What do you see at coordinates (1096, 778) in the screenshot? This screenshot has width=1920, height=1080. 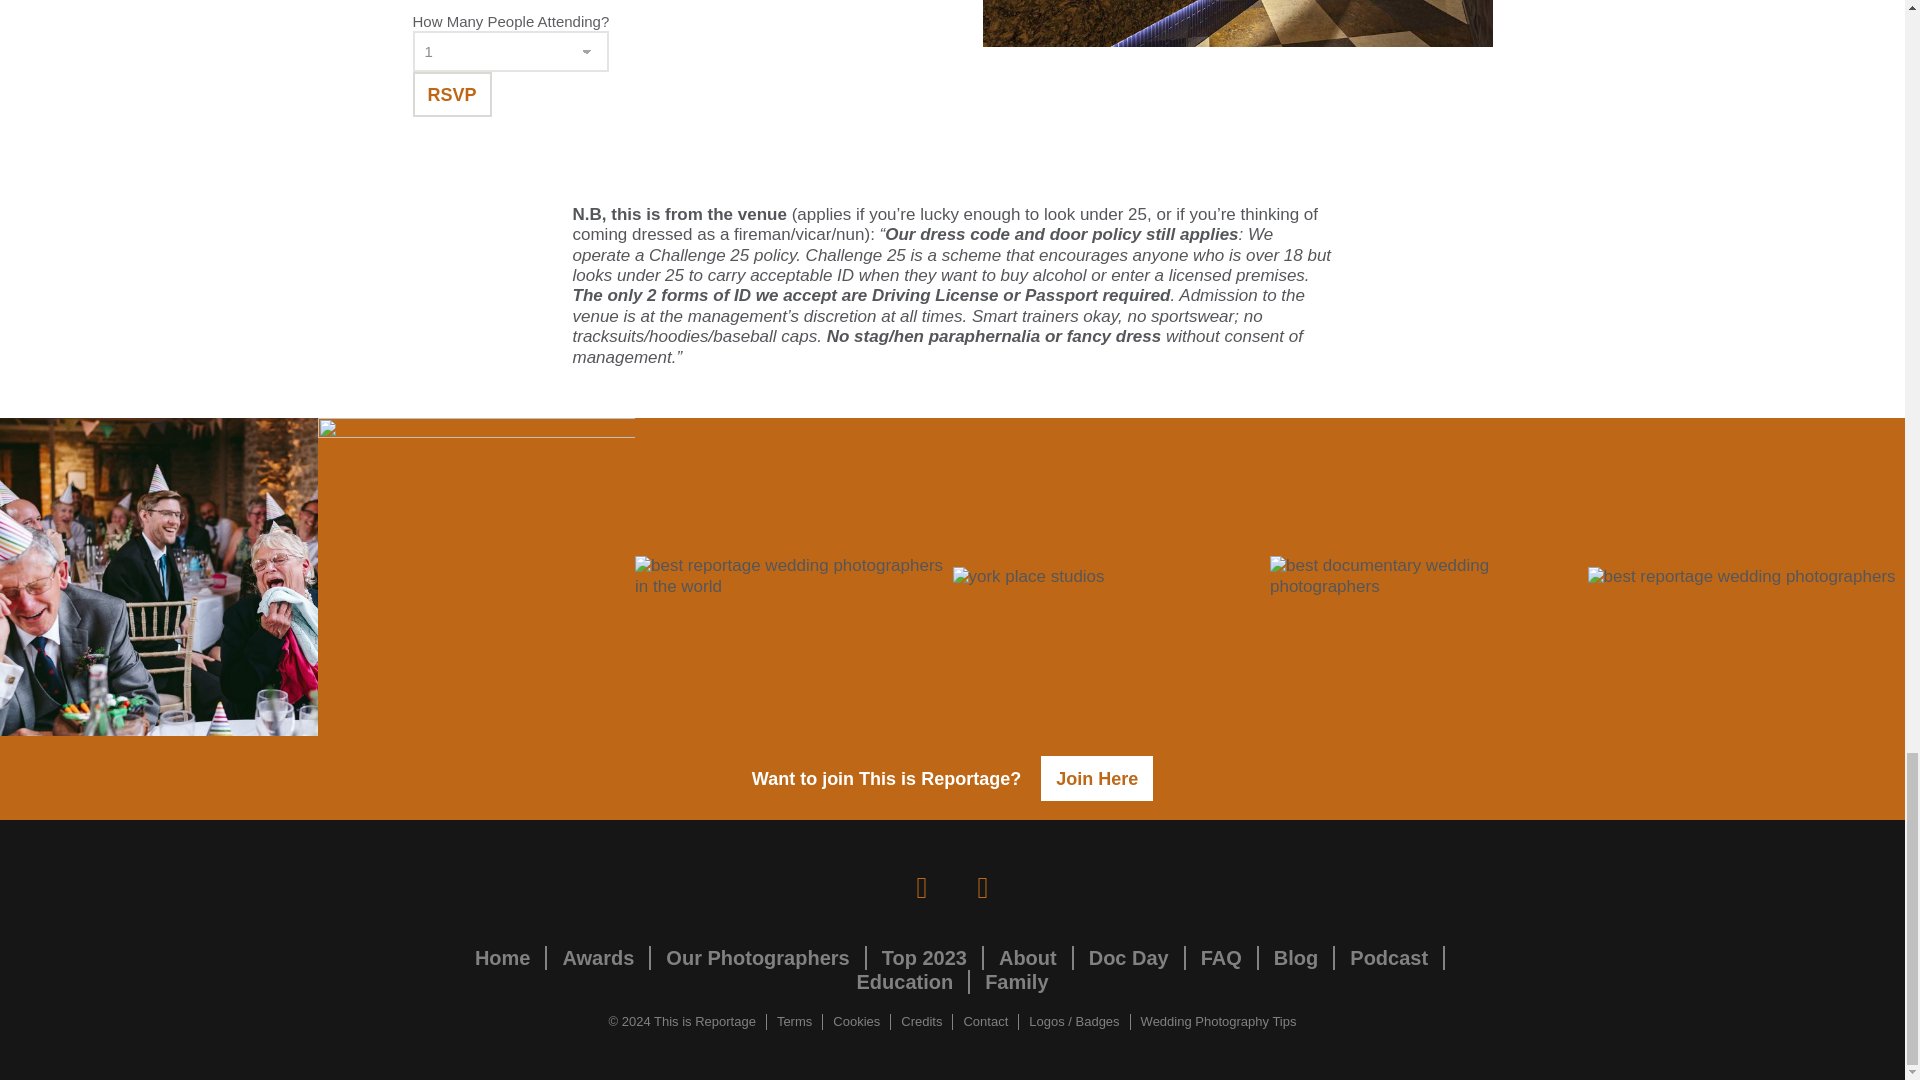 I see `Join Here` at bounding box center [1096, 778].